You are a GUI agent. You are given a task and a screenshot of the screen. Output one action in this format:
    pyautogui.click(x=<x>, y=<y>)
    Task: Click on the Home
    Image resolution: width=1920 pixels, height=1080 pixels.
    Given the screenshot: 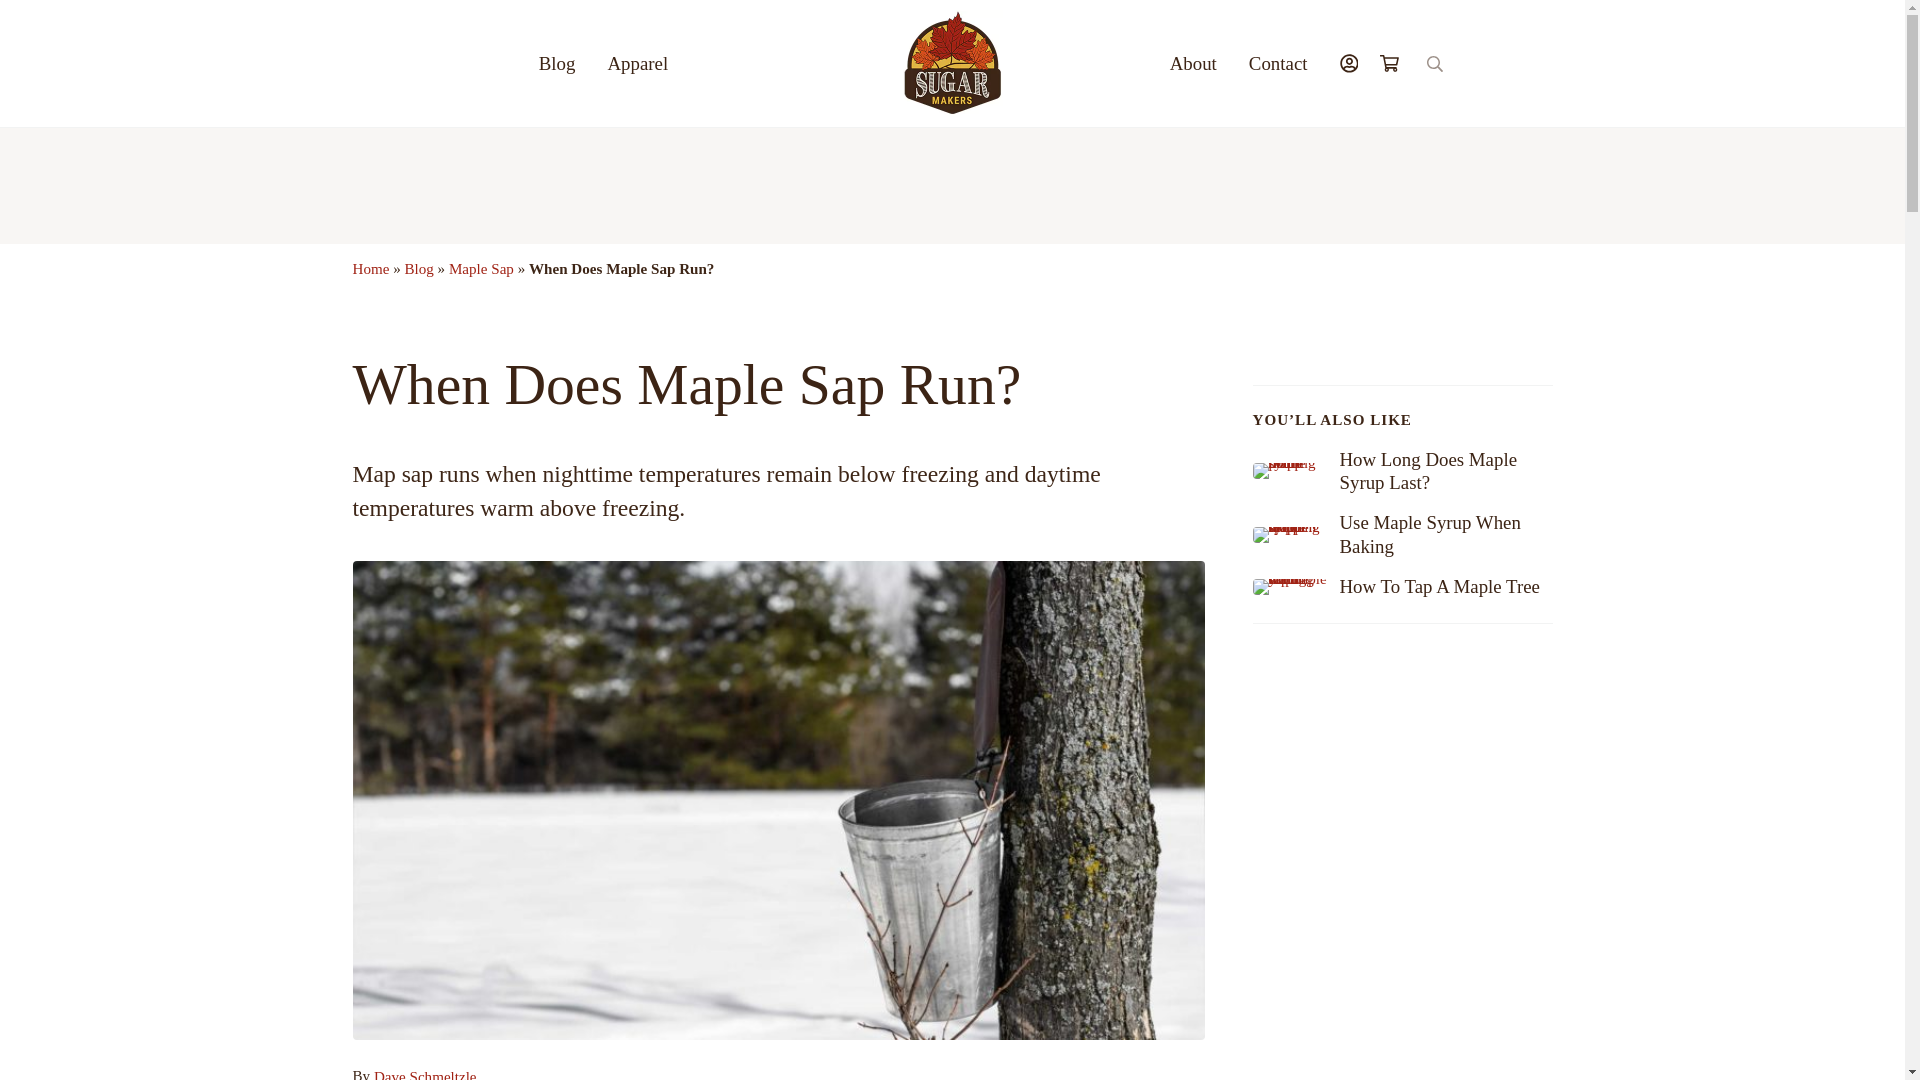 What is the action you would take?
    pyautogui.click(x=370, y=268)
    